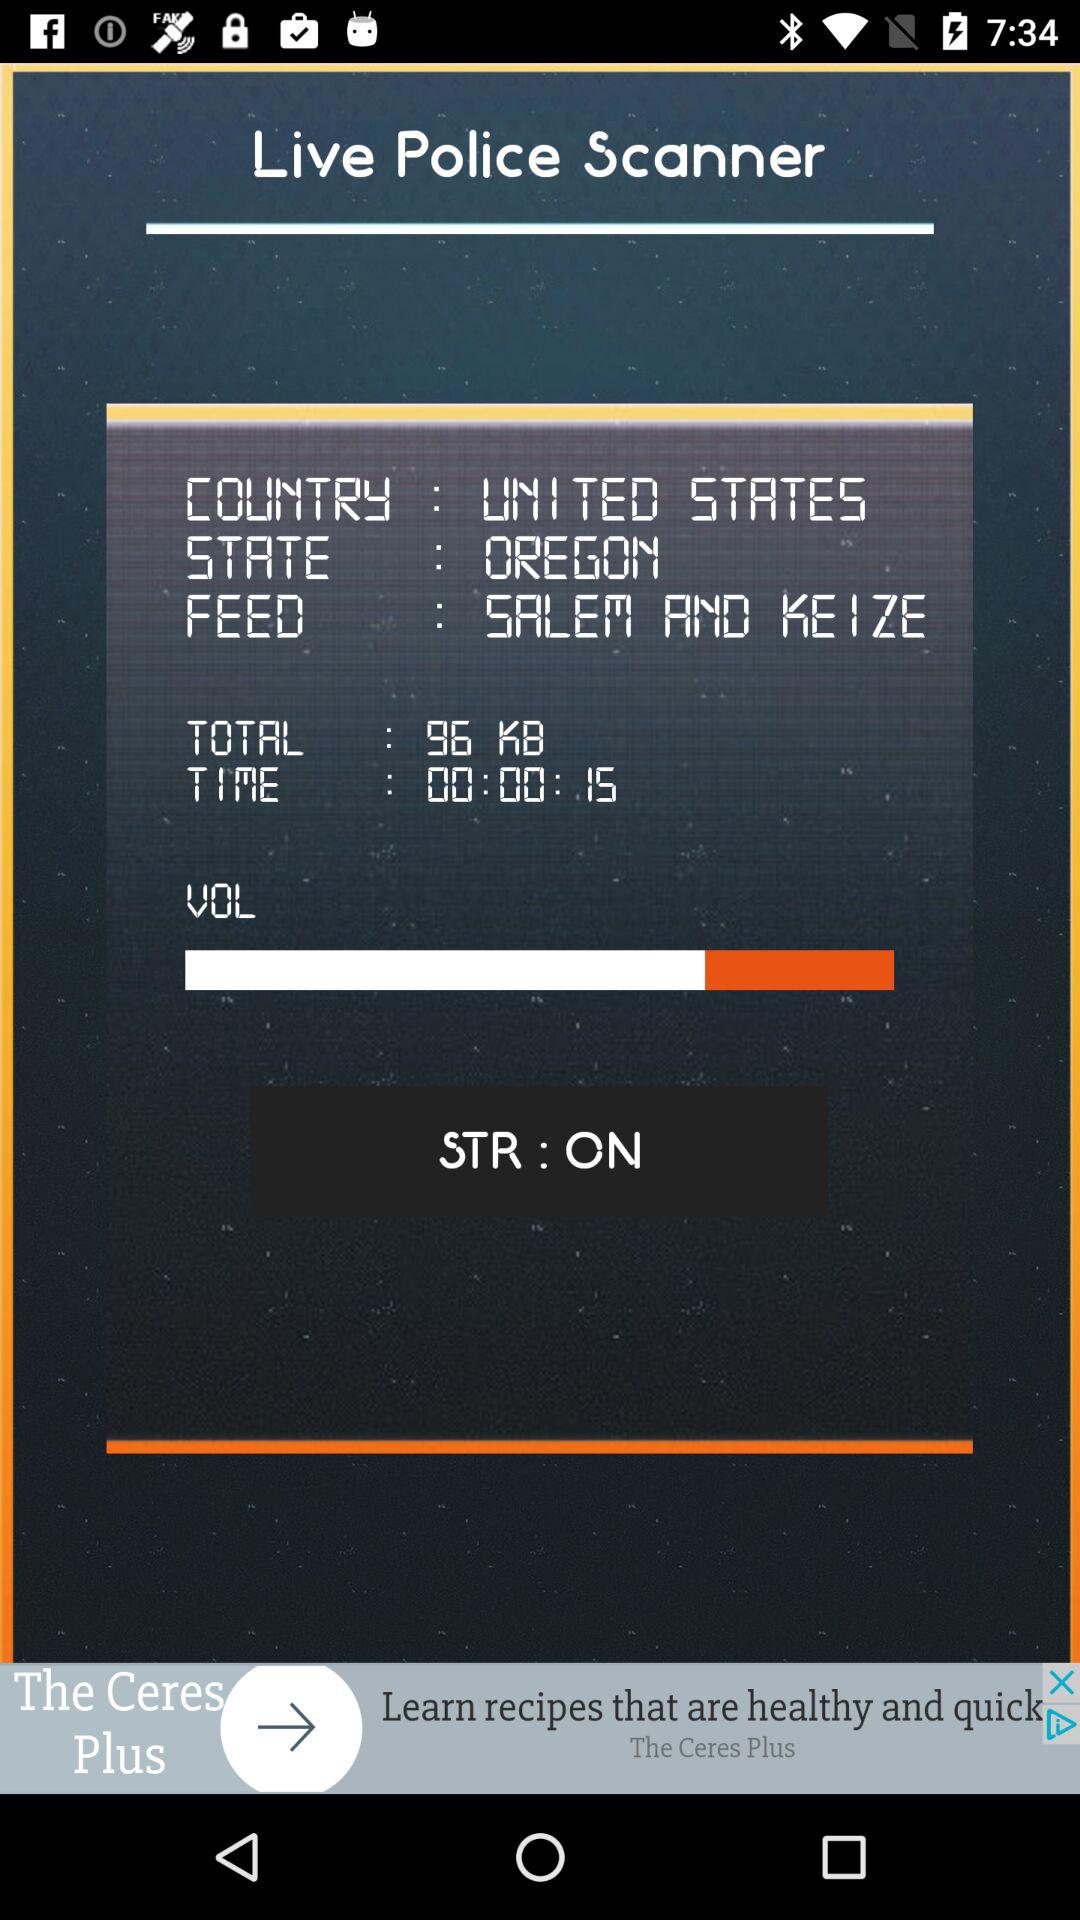 The width and height of the screenshot is (1080, 1920). I want to click on go to advertisement, so click(540, 1728).